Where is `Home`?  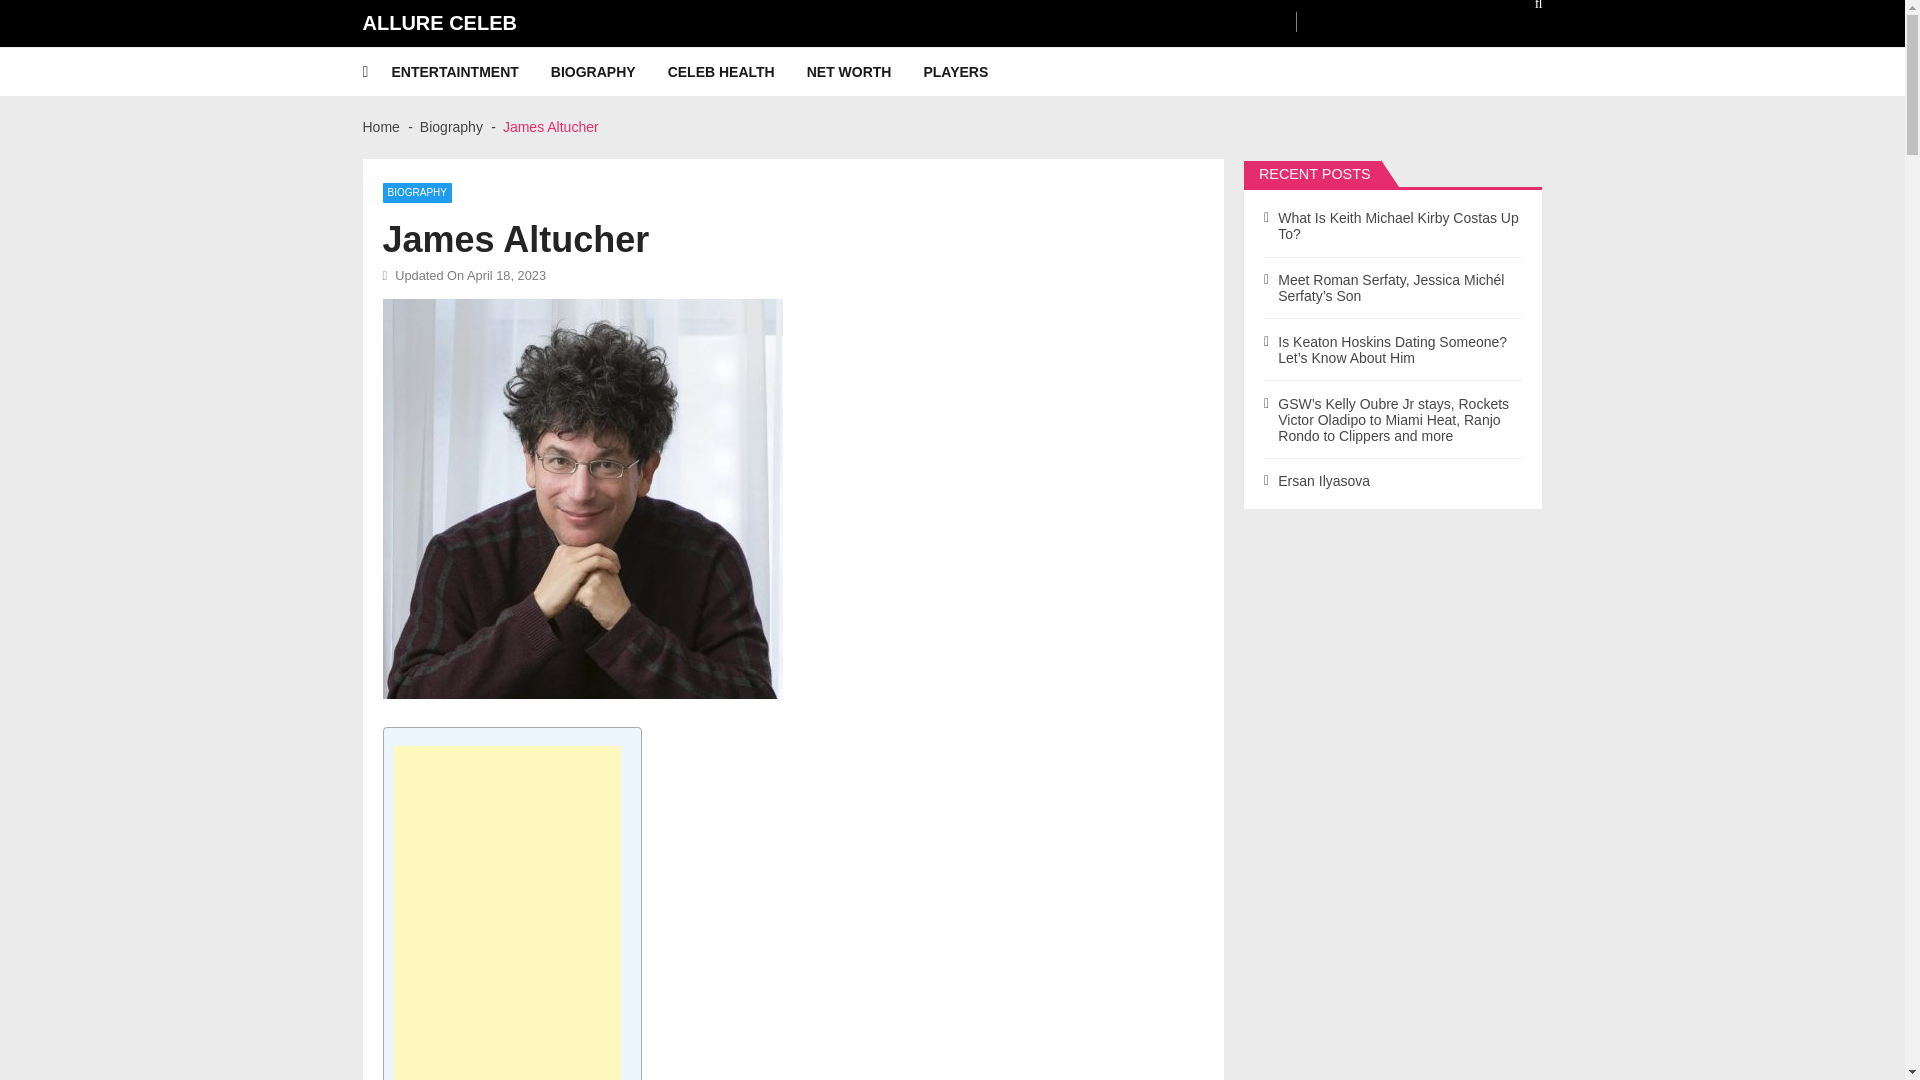 Home is located at coordinates (380, 126).